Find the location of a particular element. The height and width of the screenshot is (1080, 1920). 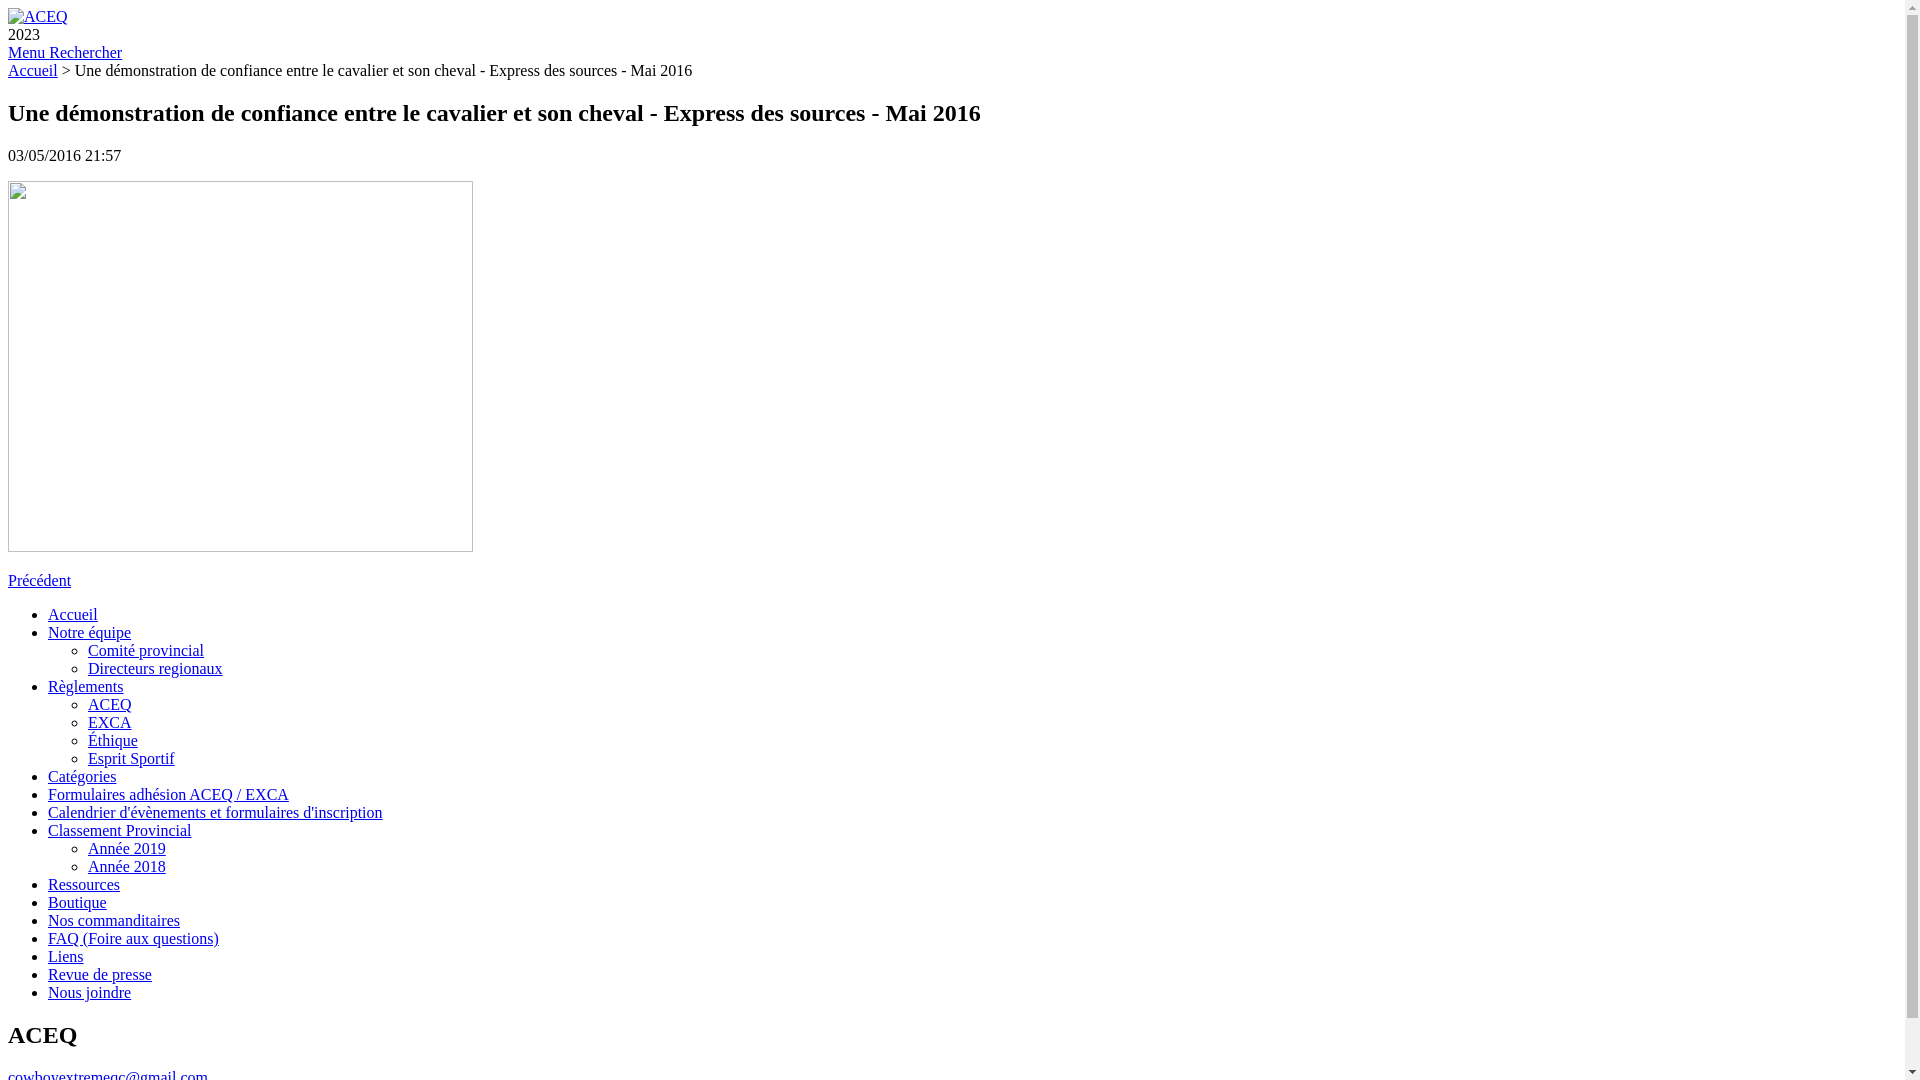

Ressources is located at coordinates (84, 884).